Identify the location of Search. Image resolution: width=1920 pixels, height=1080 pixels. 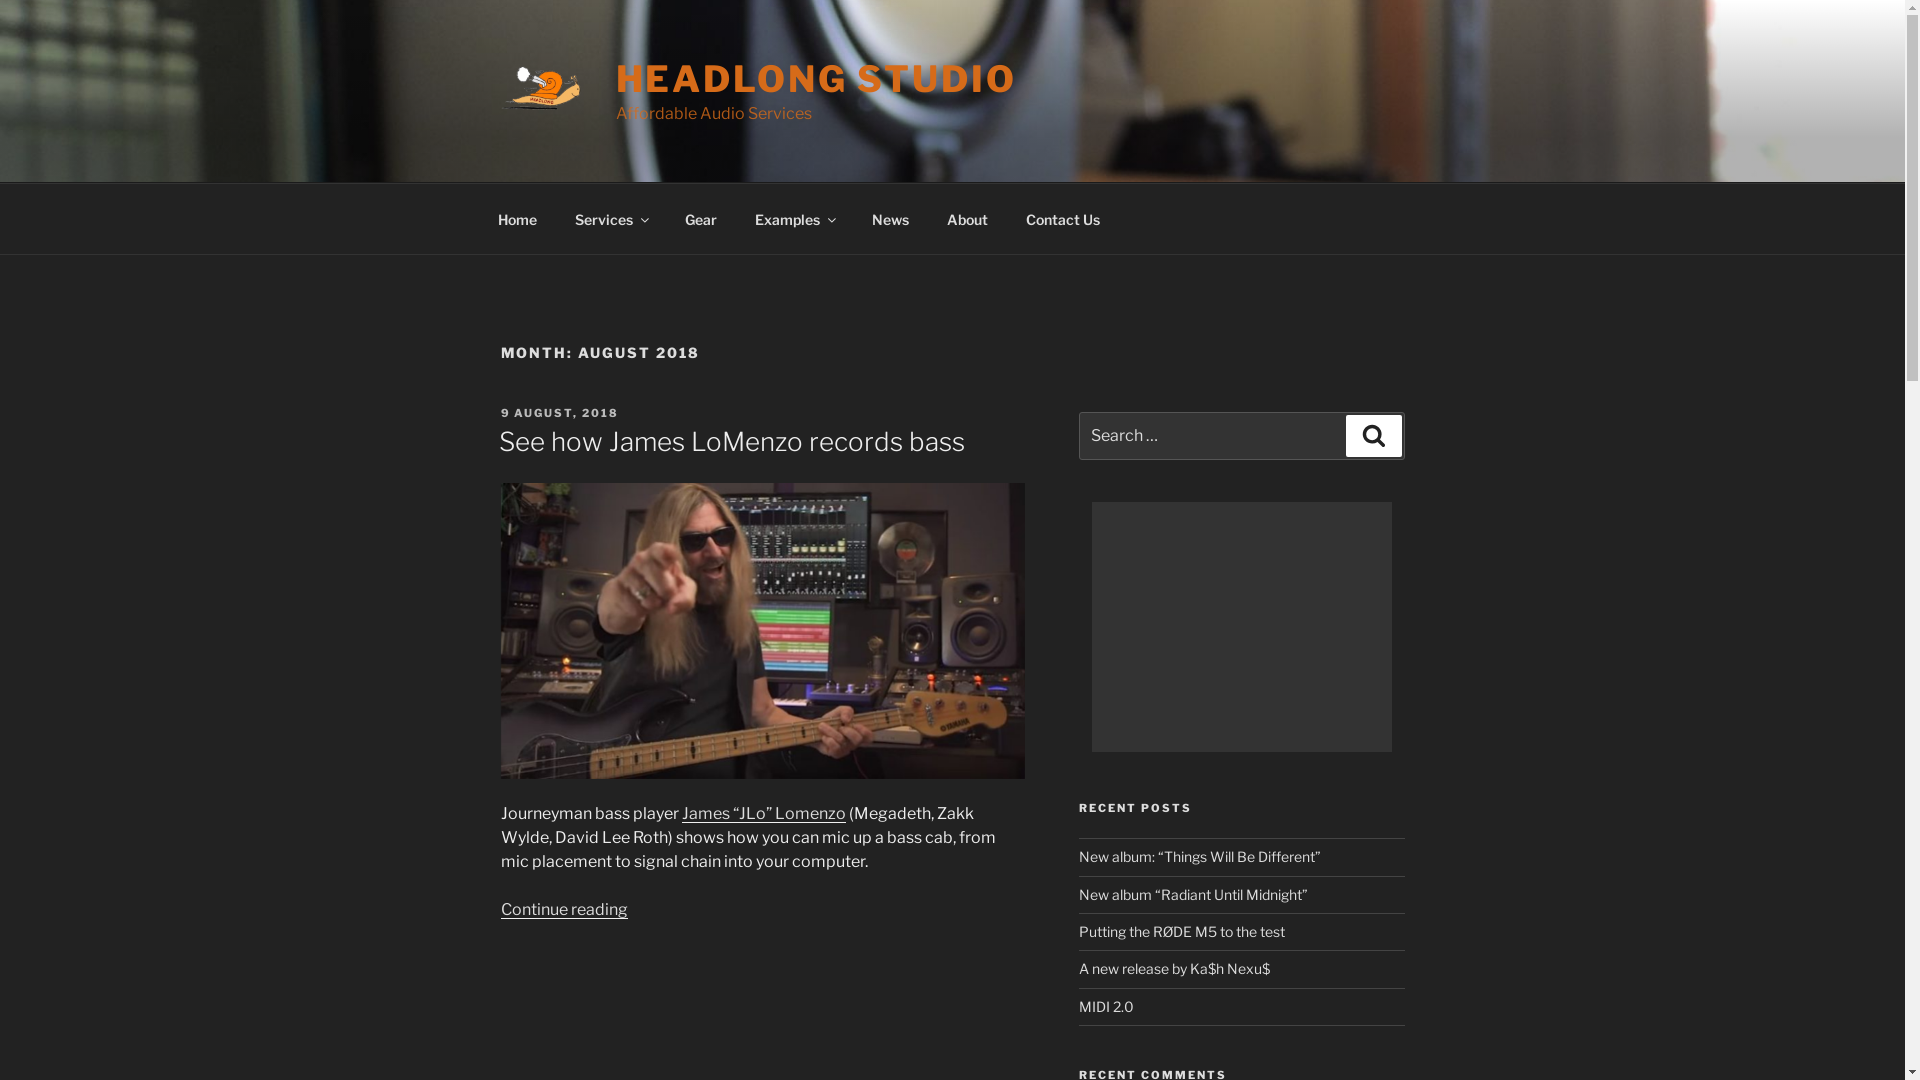
(1374, 436).